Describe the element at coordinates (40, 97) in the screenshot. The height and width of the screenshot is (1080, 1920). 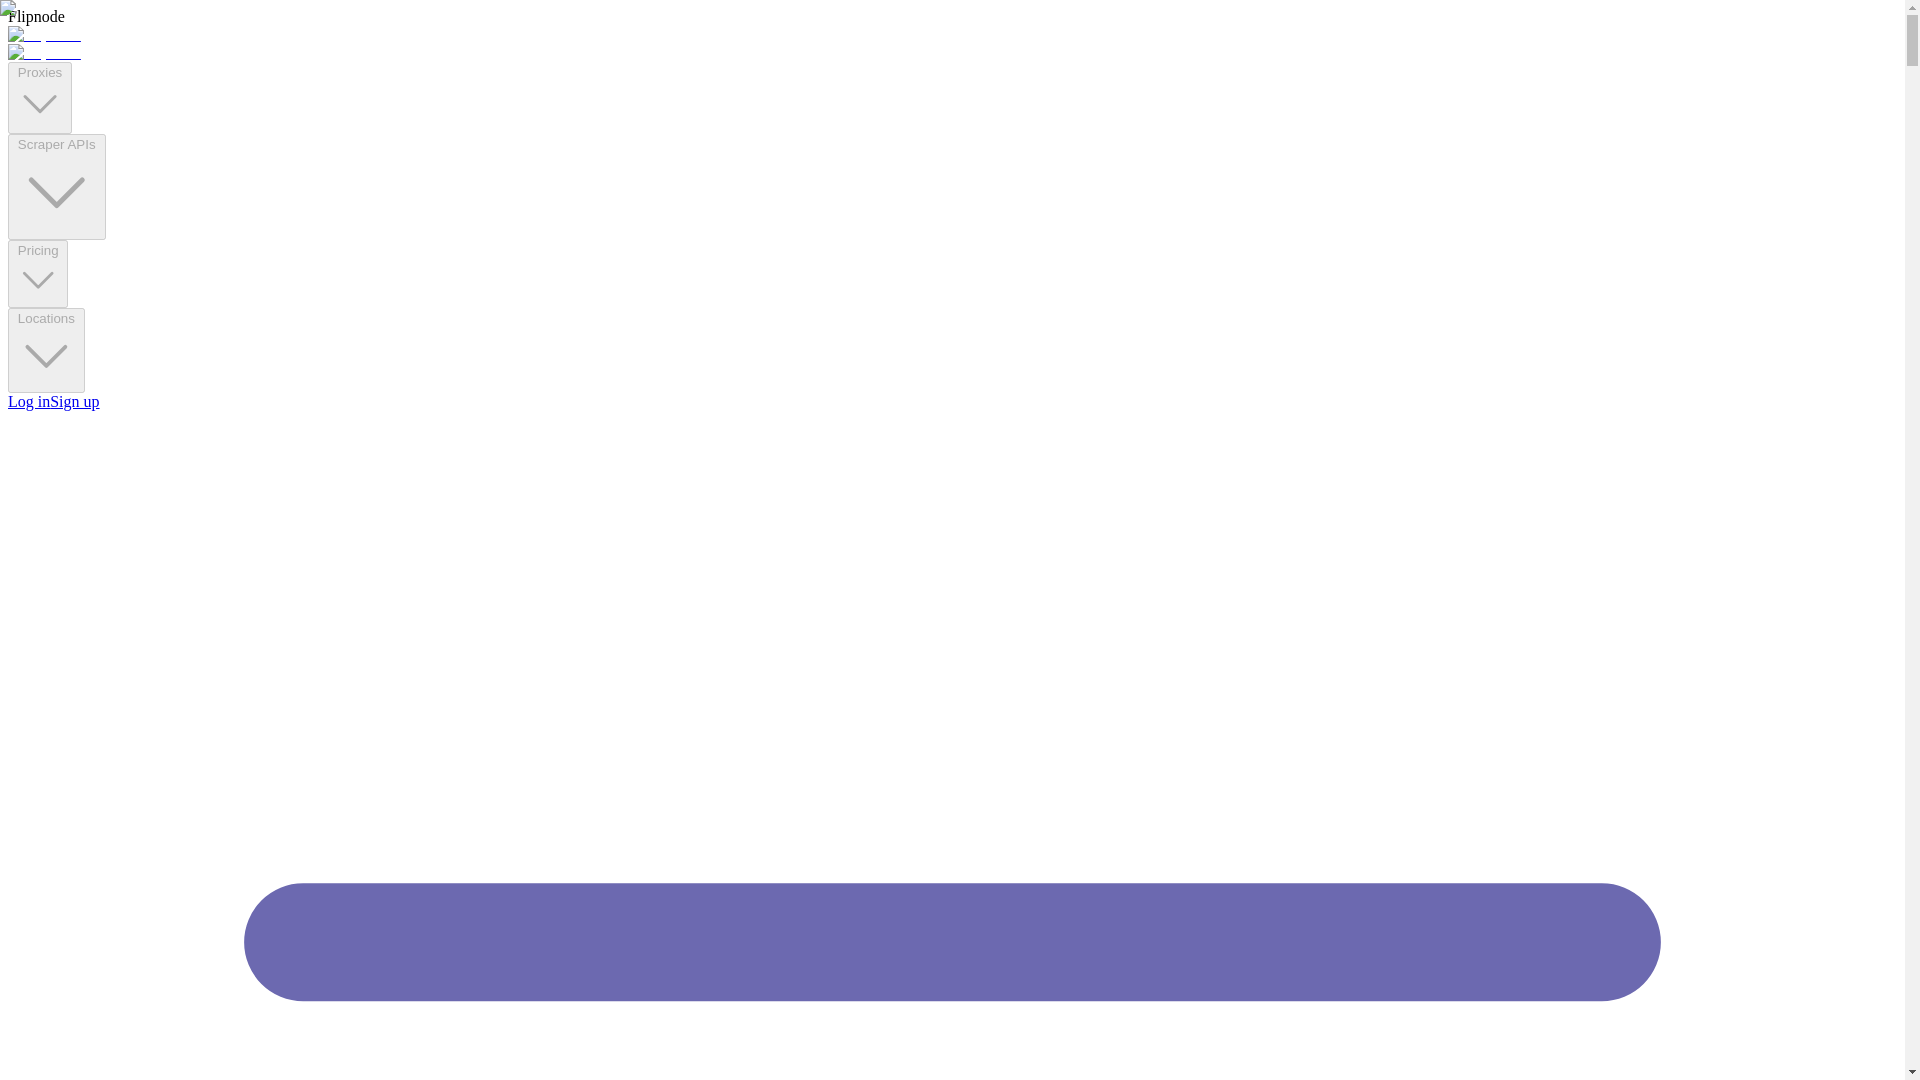
I see `Proxies` at that location.